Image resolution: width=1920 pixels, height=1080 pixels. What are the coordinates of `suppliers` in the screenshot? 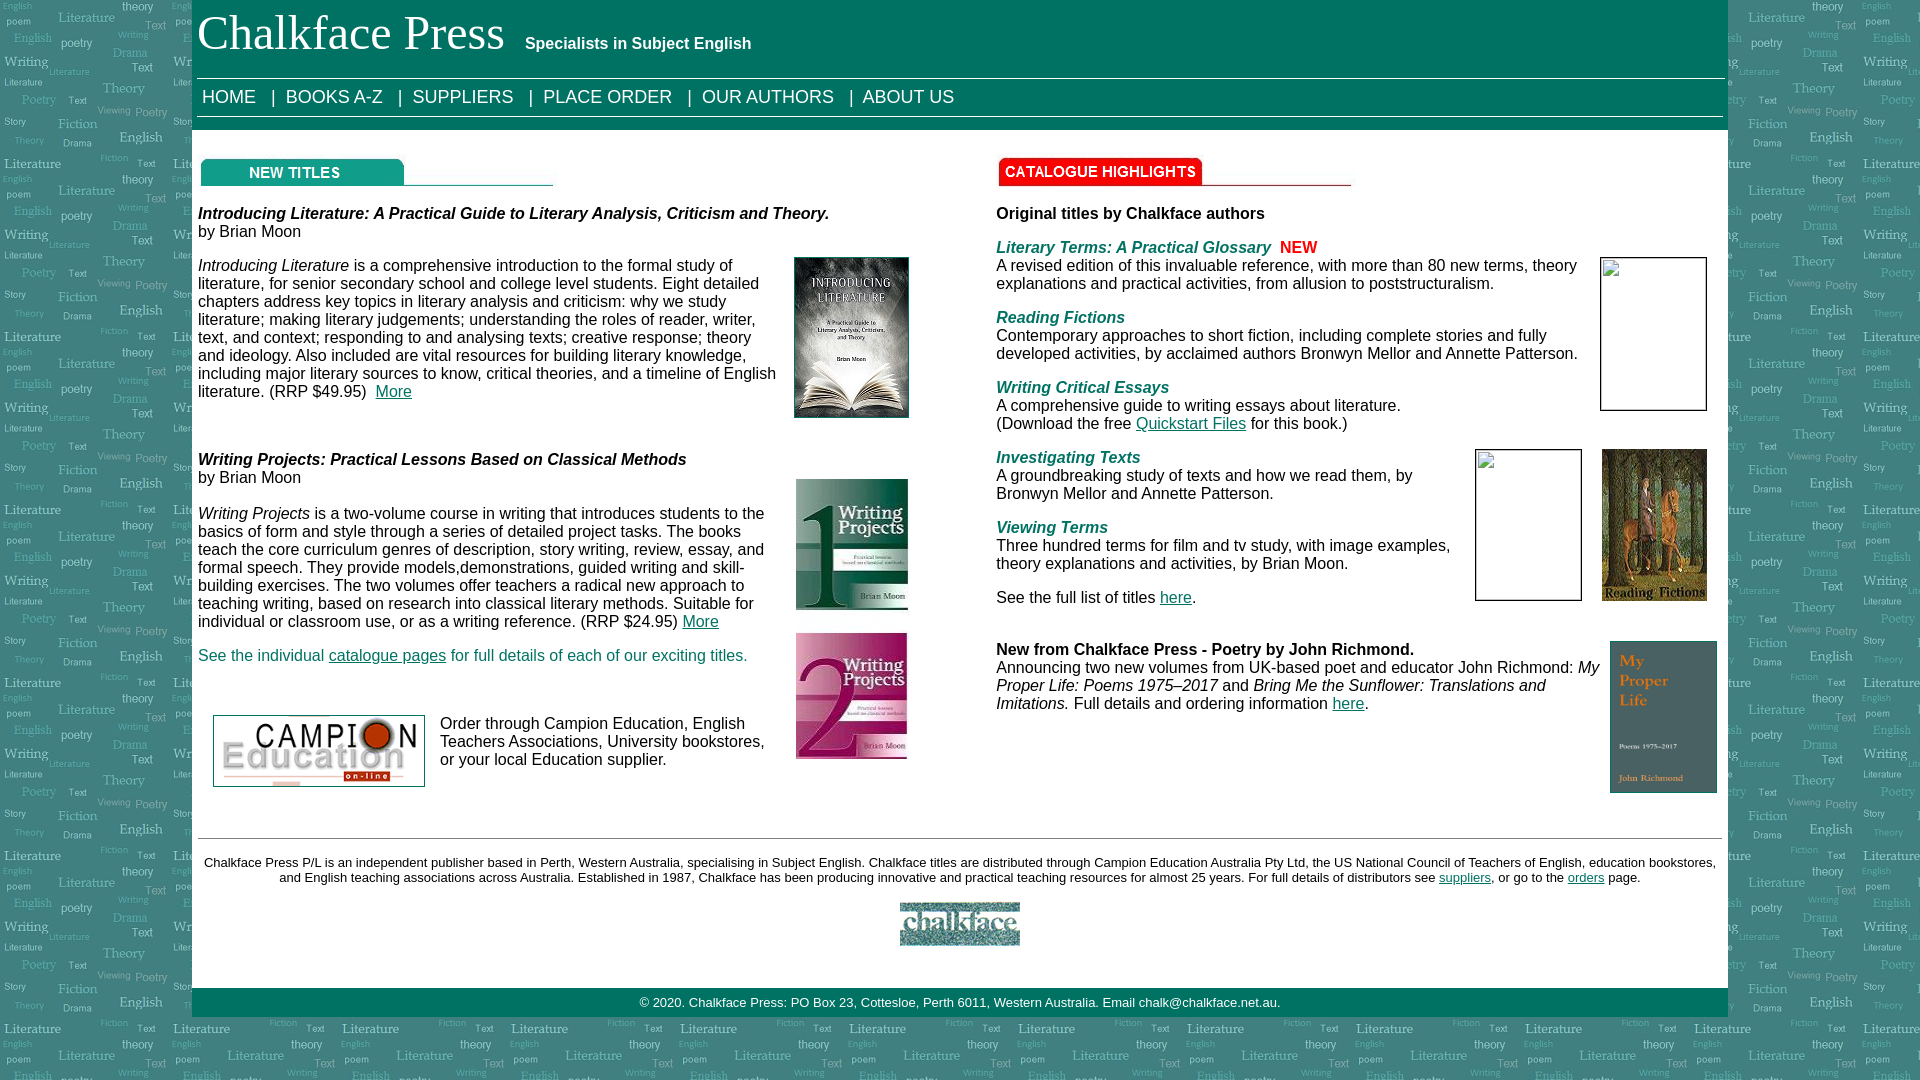 It's located at (1465, 878).